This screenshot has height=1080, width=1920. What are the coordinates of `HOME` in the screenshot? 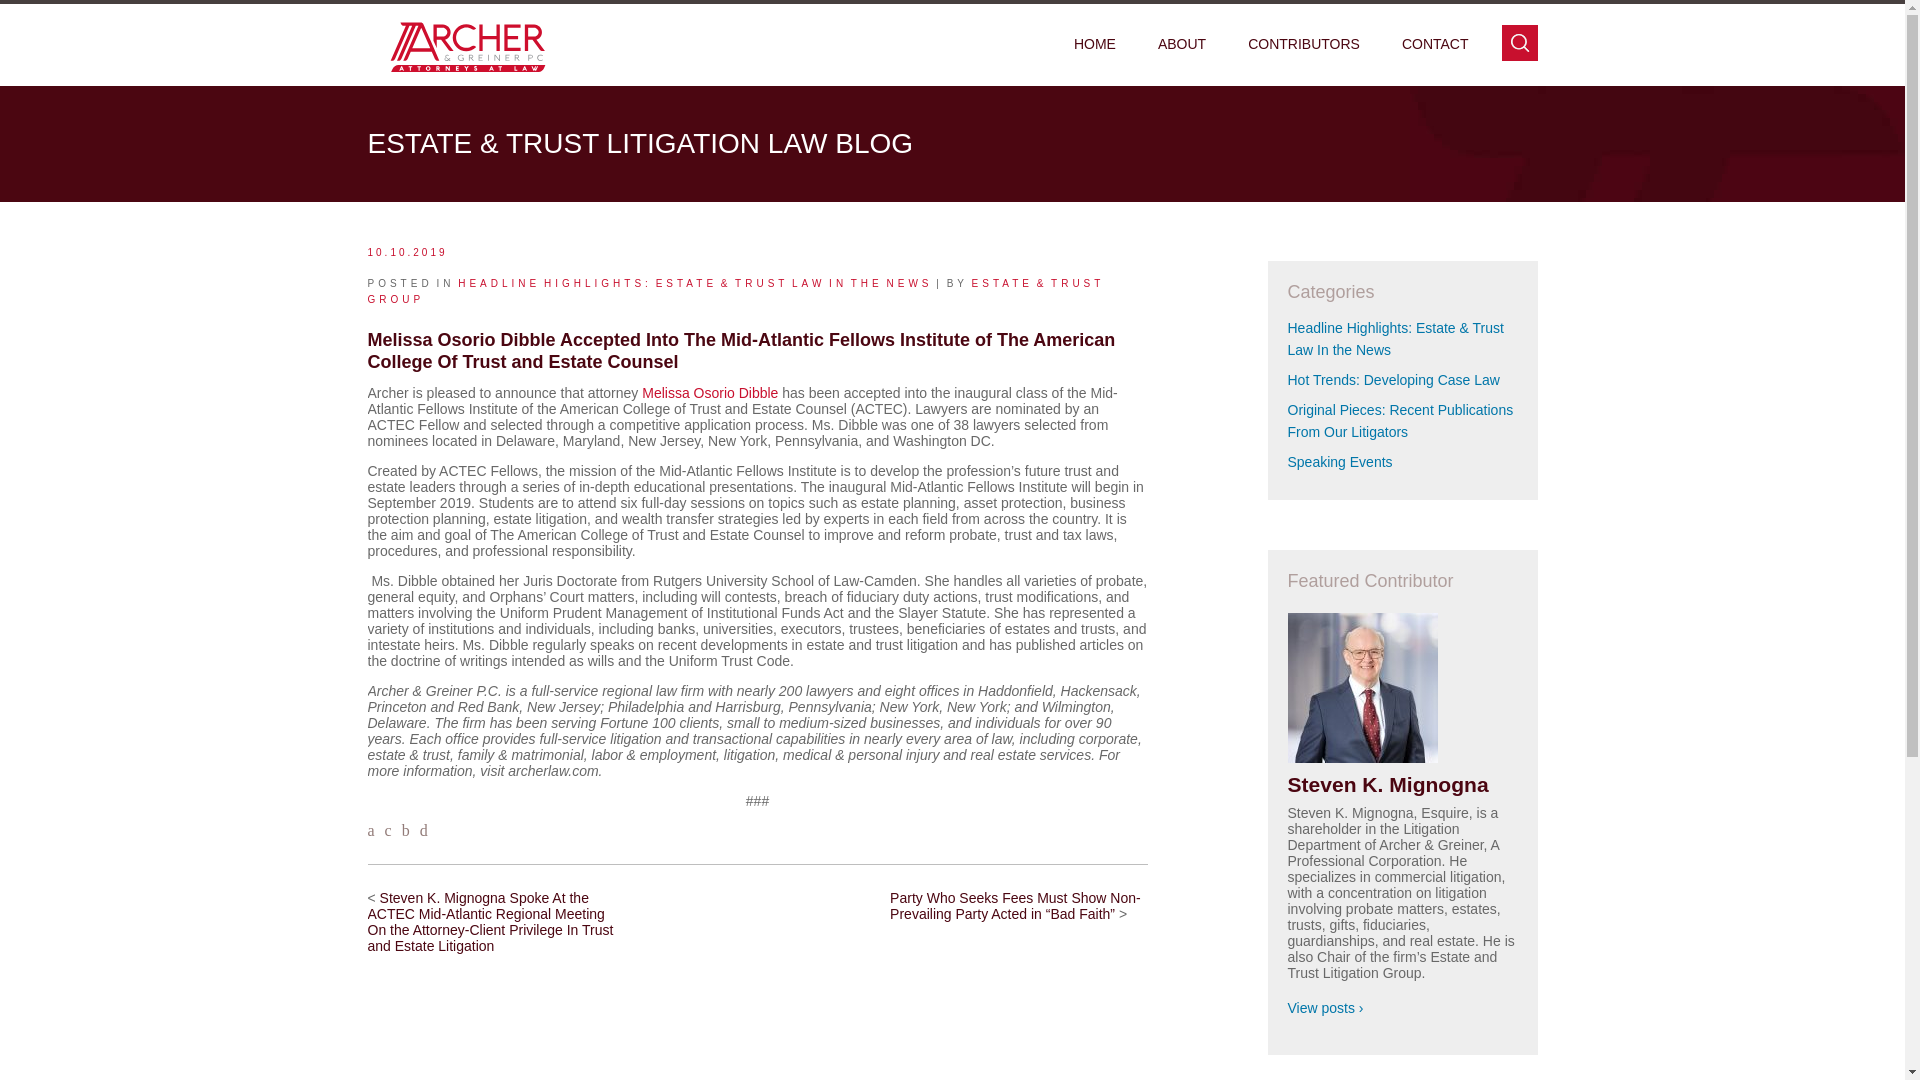 It's located at (1094, 45).